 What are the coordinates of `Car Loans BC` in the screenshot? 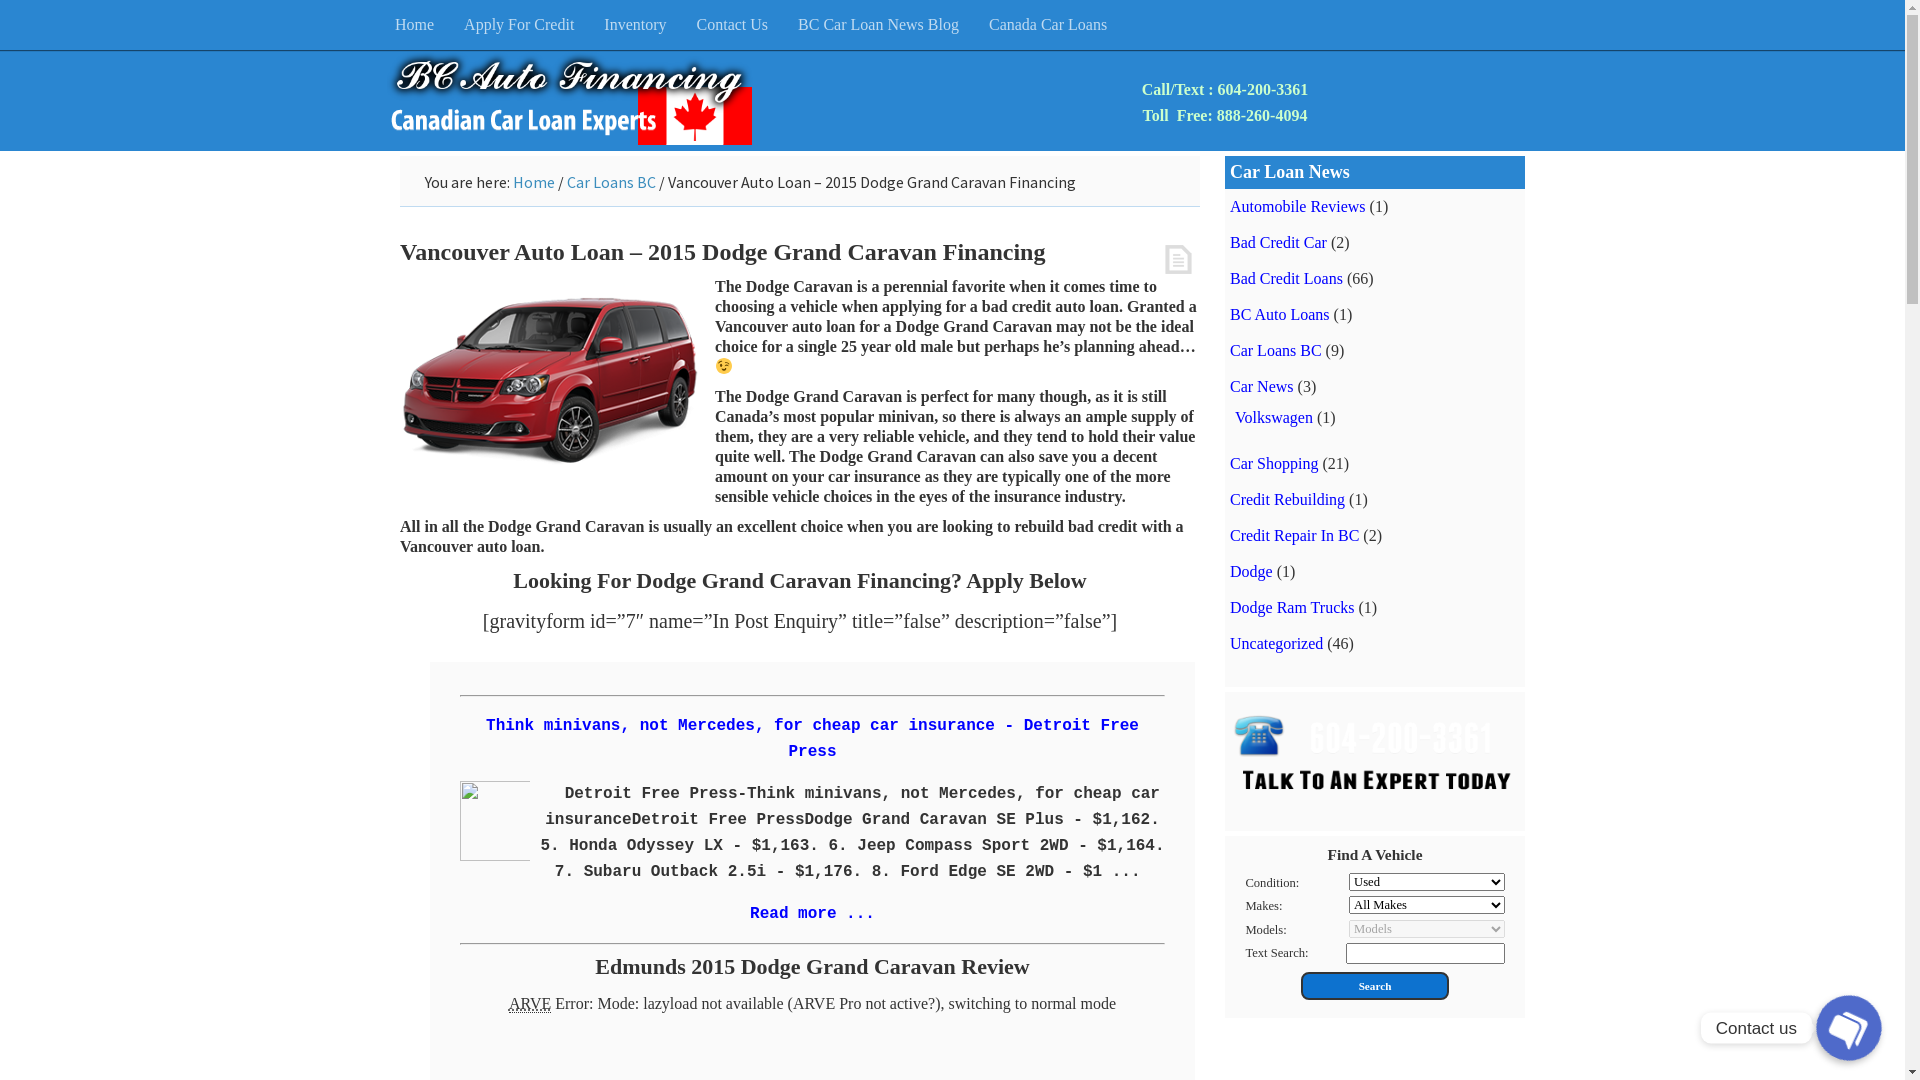 It's located at (612, 182).